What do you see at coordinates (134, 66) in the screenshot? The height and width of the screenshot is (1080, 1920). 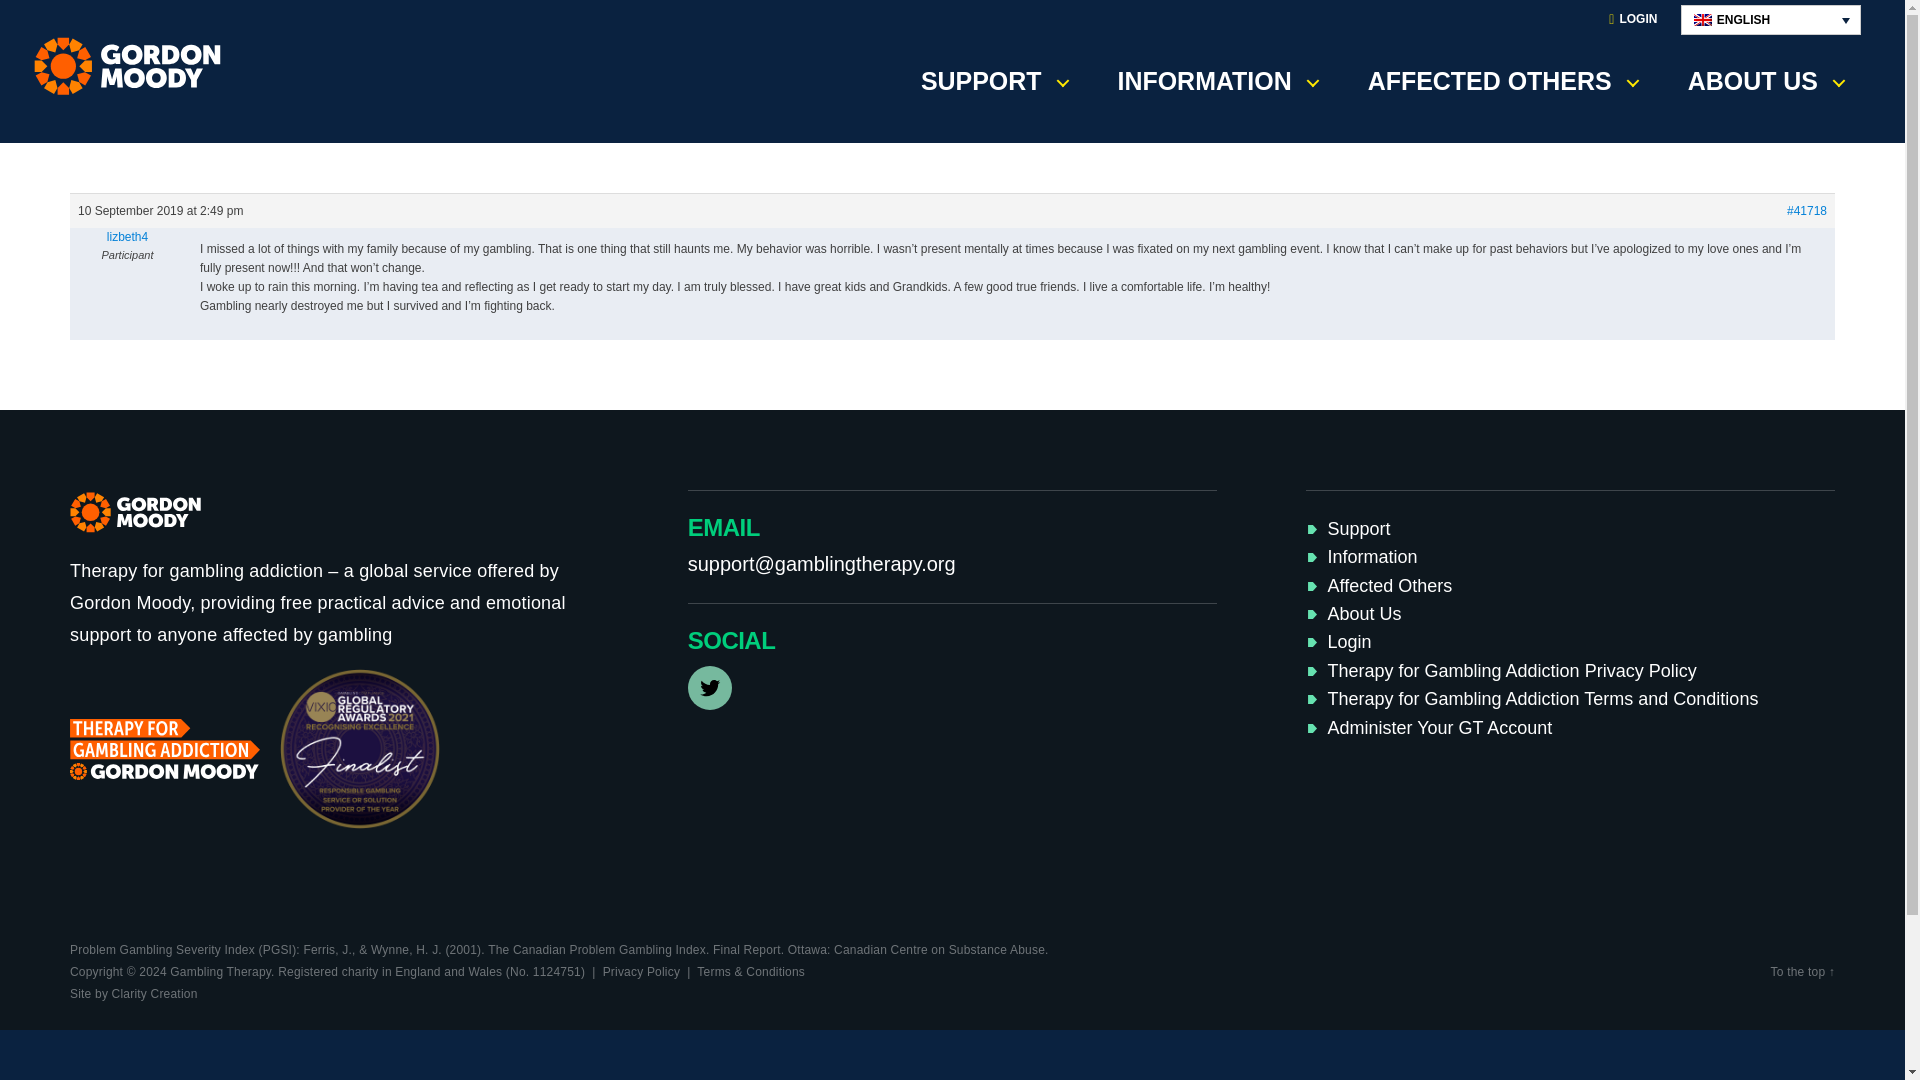 I see `Gordon Moody` at bounding box center [134, 66].